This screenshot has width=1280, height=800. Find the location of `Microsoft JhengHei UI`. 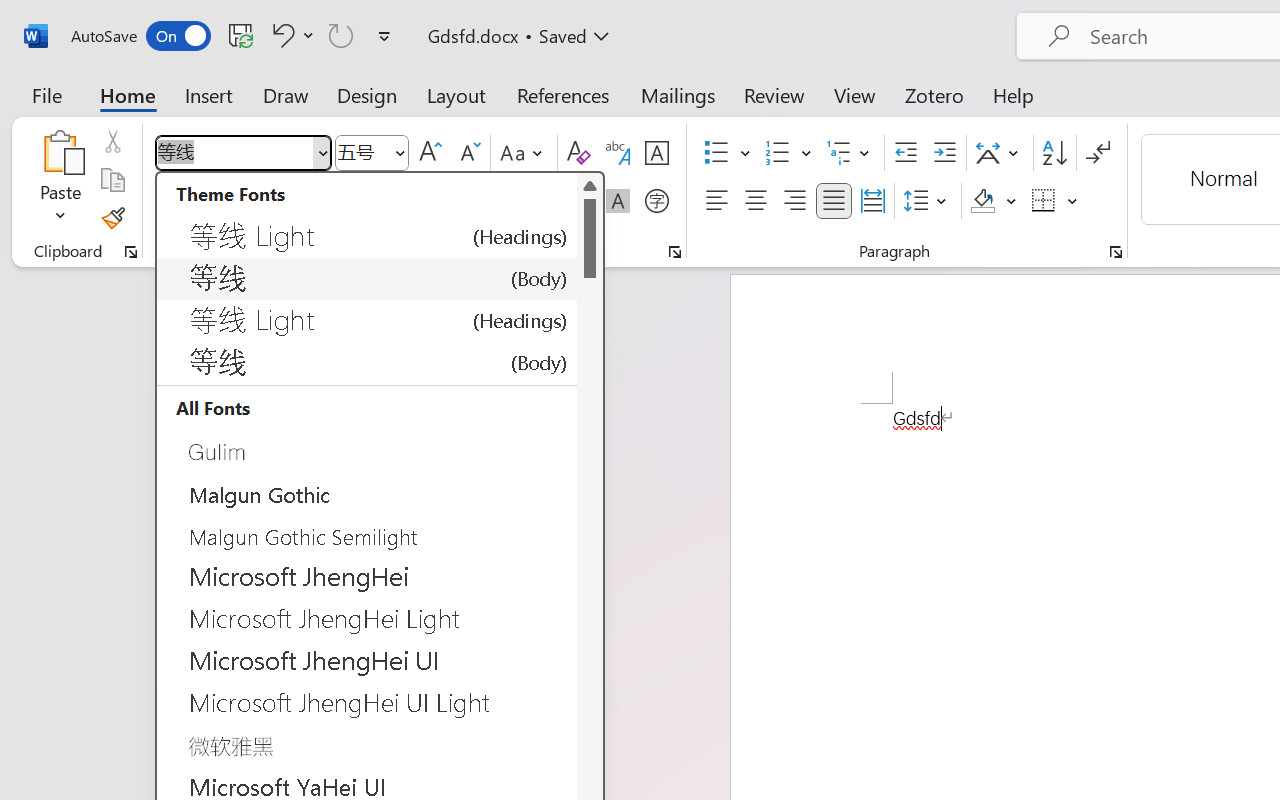

Microsoft JhengHei UI is located at coordinates (367, 660).